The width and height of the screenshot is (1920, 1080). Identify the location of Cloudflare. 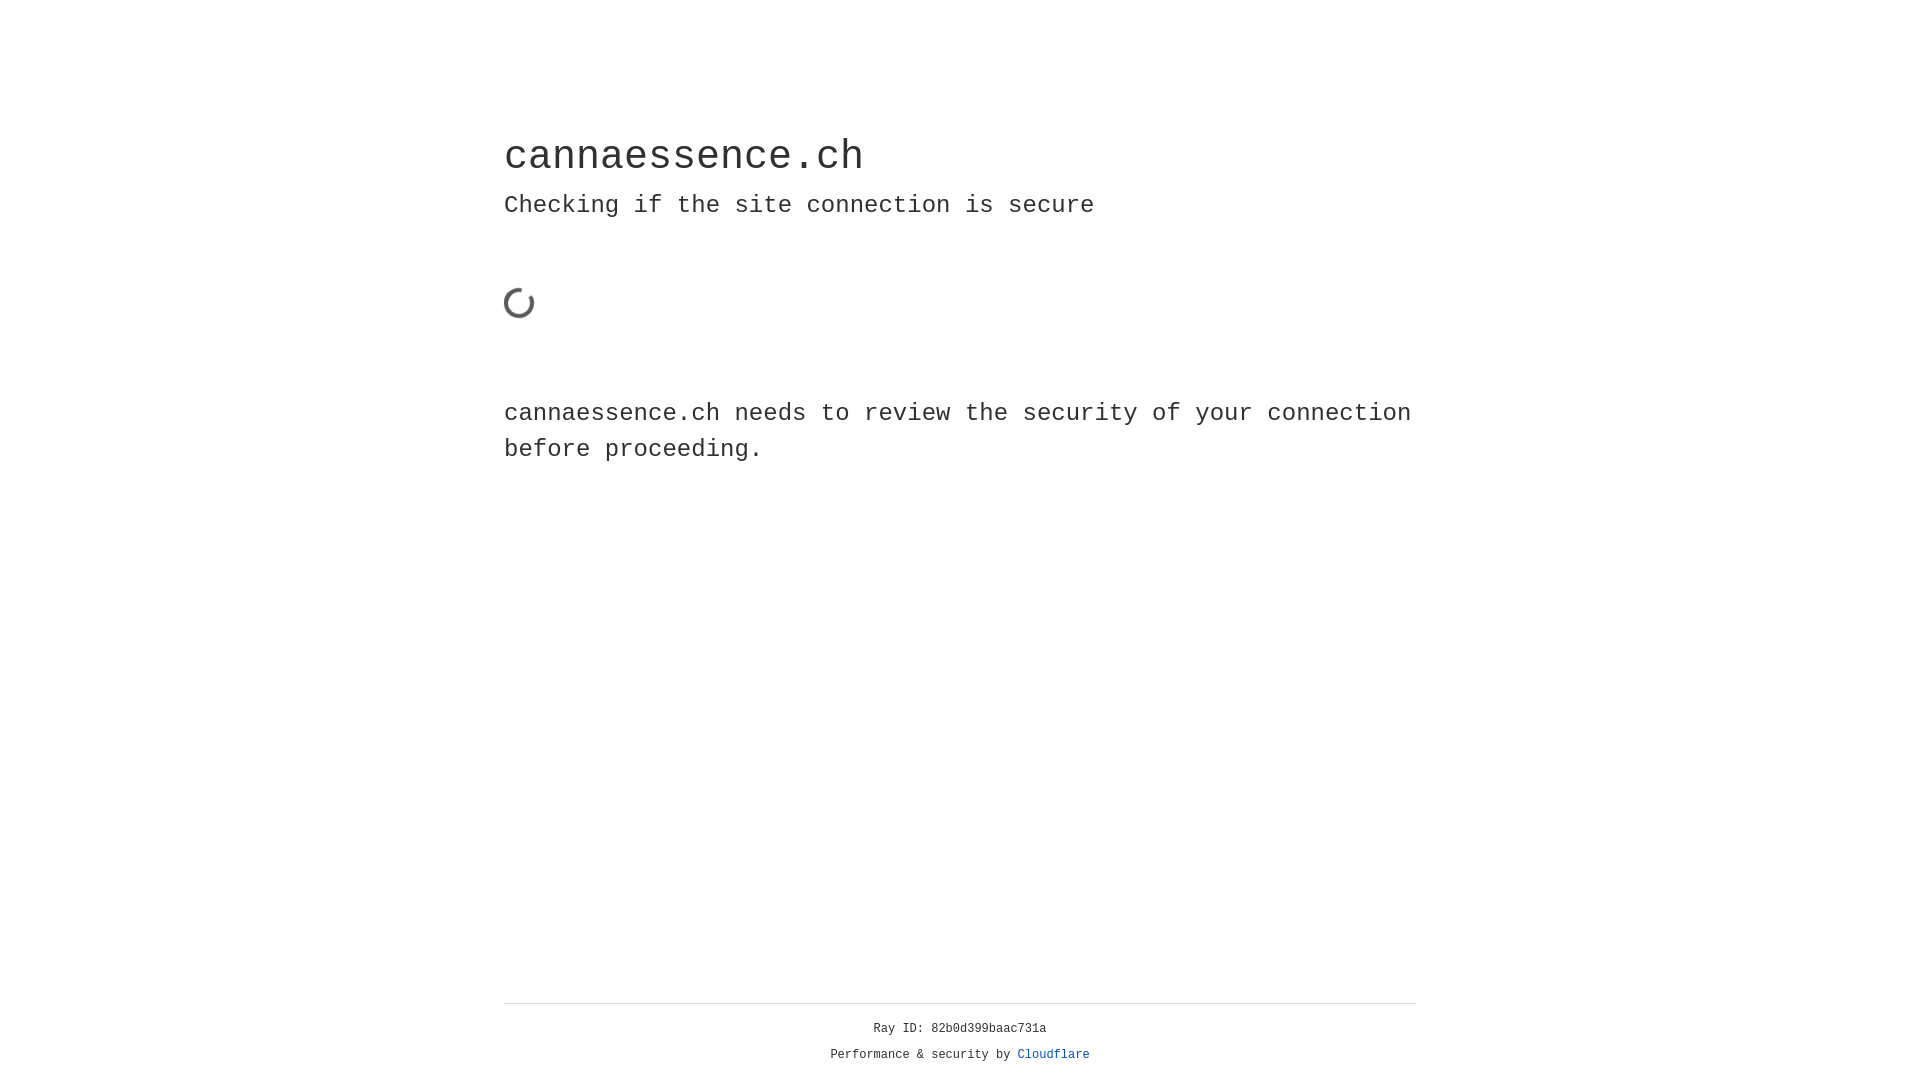
(1054, 1055).